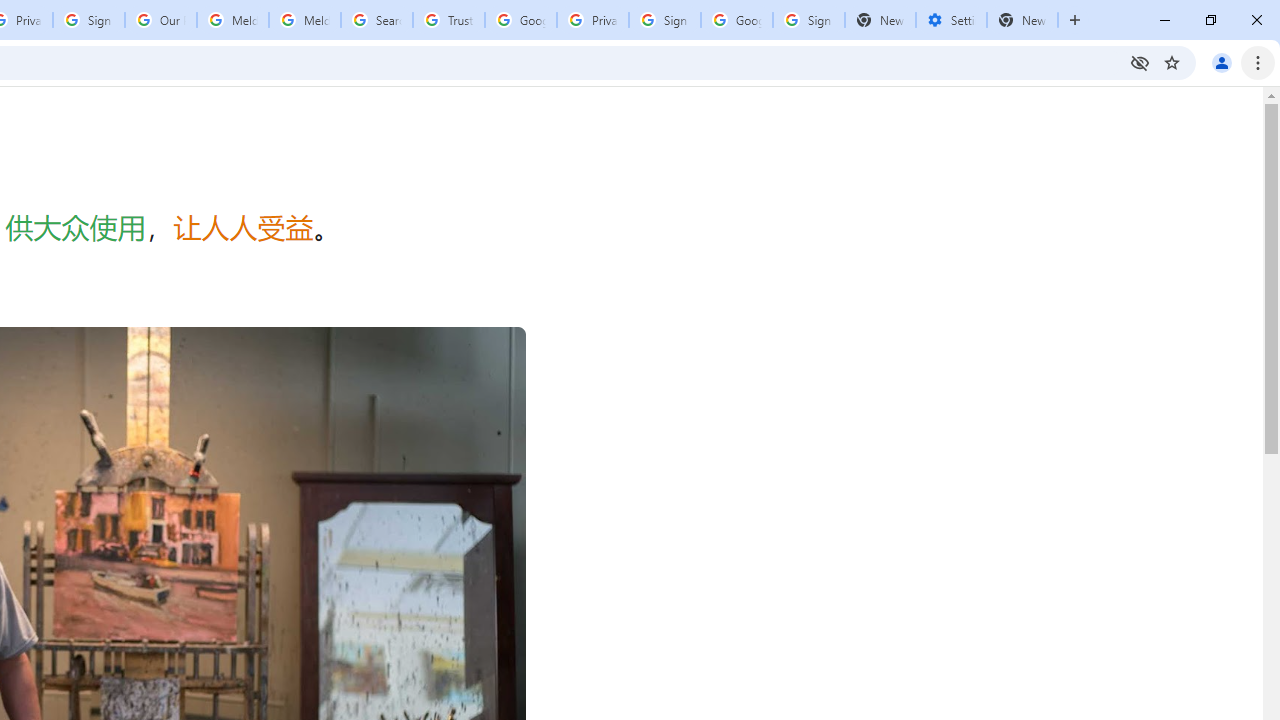 This screenshot has height=720, width=1280. Describe the element at coordinates (1022, 20) in the screenshot. I see `New Tab` at that location.